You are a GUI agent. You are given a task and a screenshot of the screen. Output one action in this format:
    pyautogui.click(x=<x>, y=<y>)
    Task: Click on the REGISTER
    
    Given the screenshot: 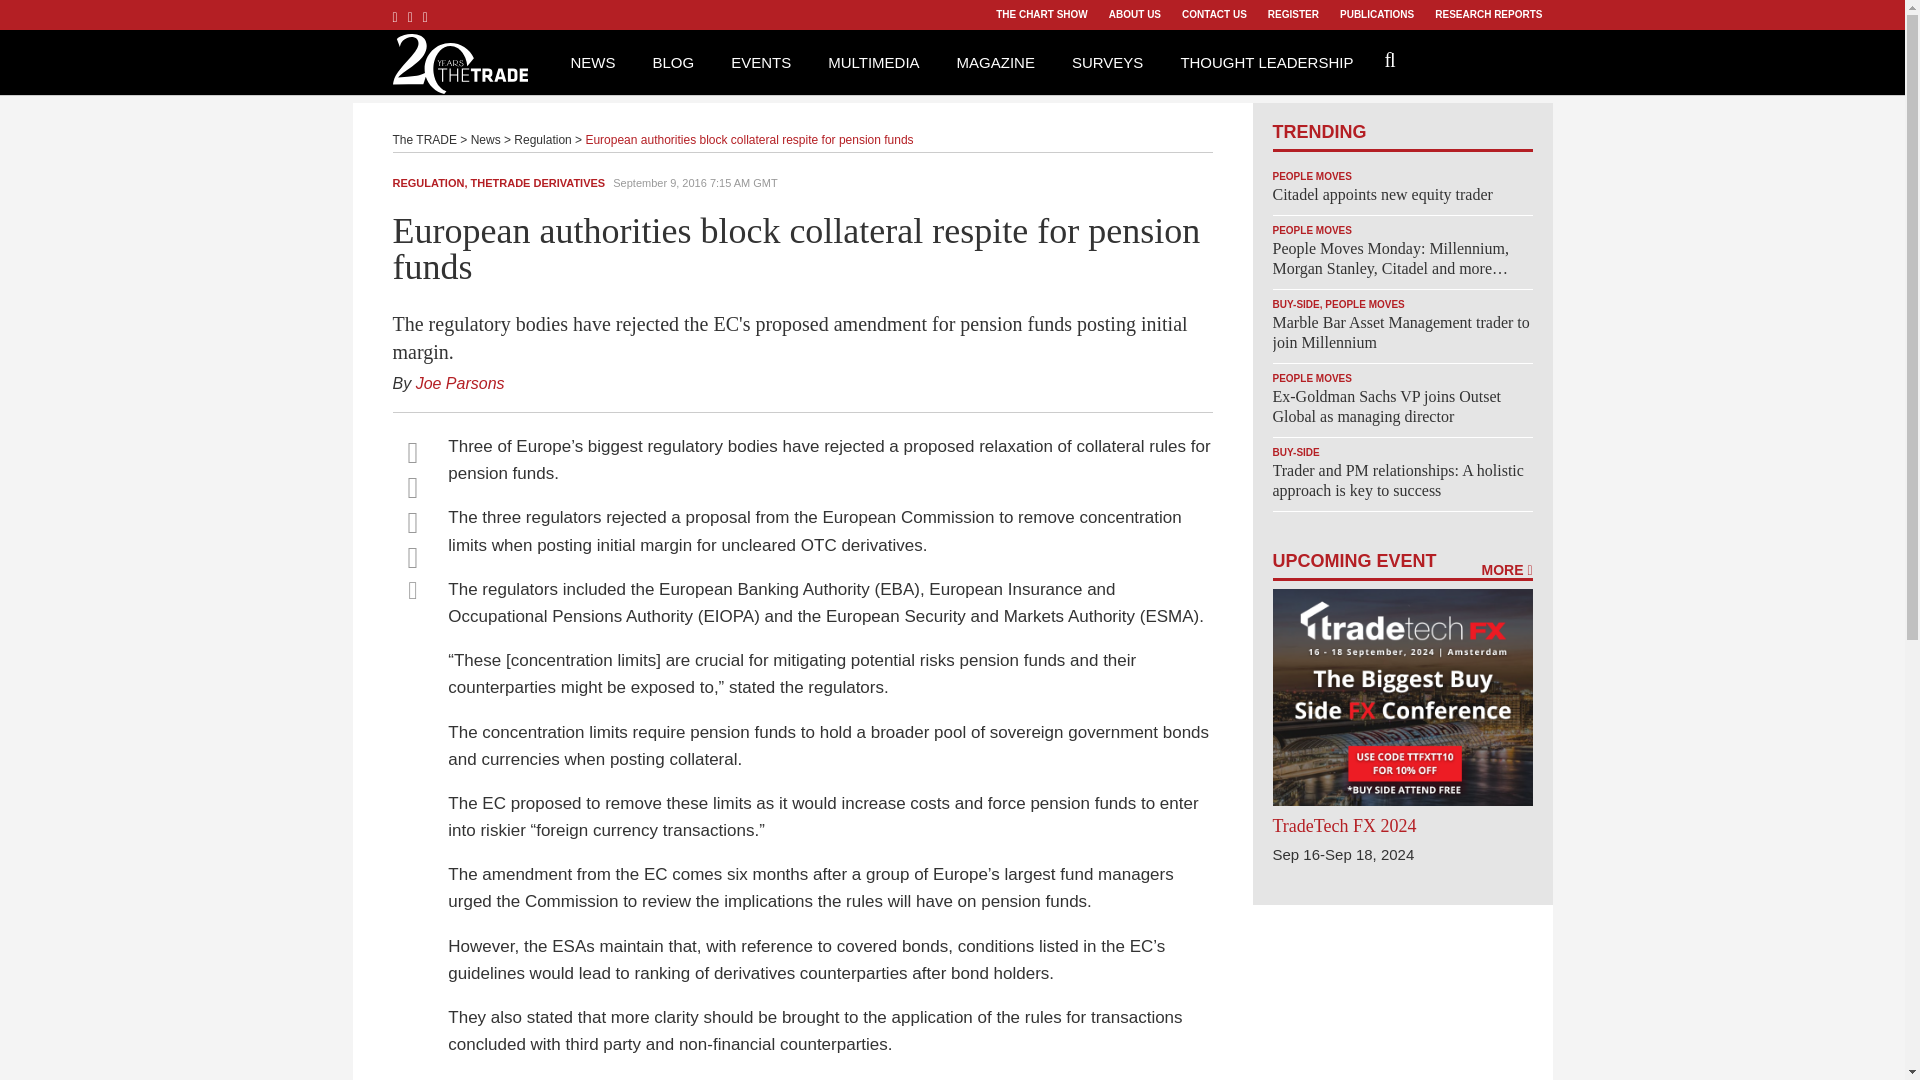 What is the action you would take?
    pyautogui.click(x=1292, y=15)
    